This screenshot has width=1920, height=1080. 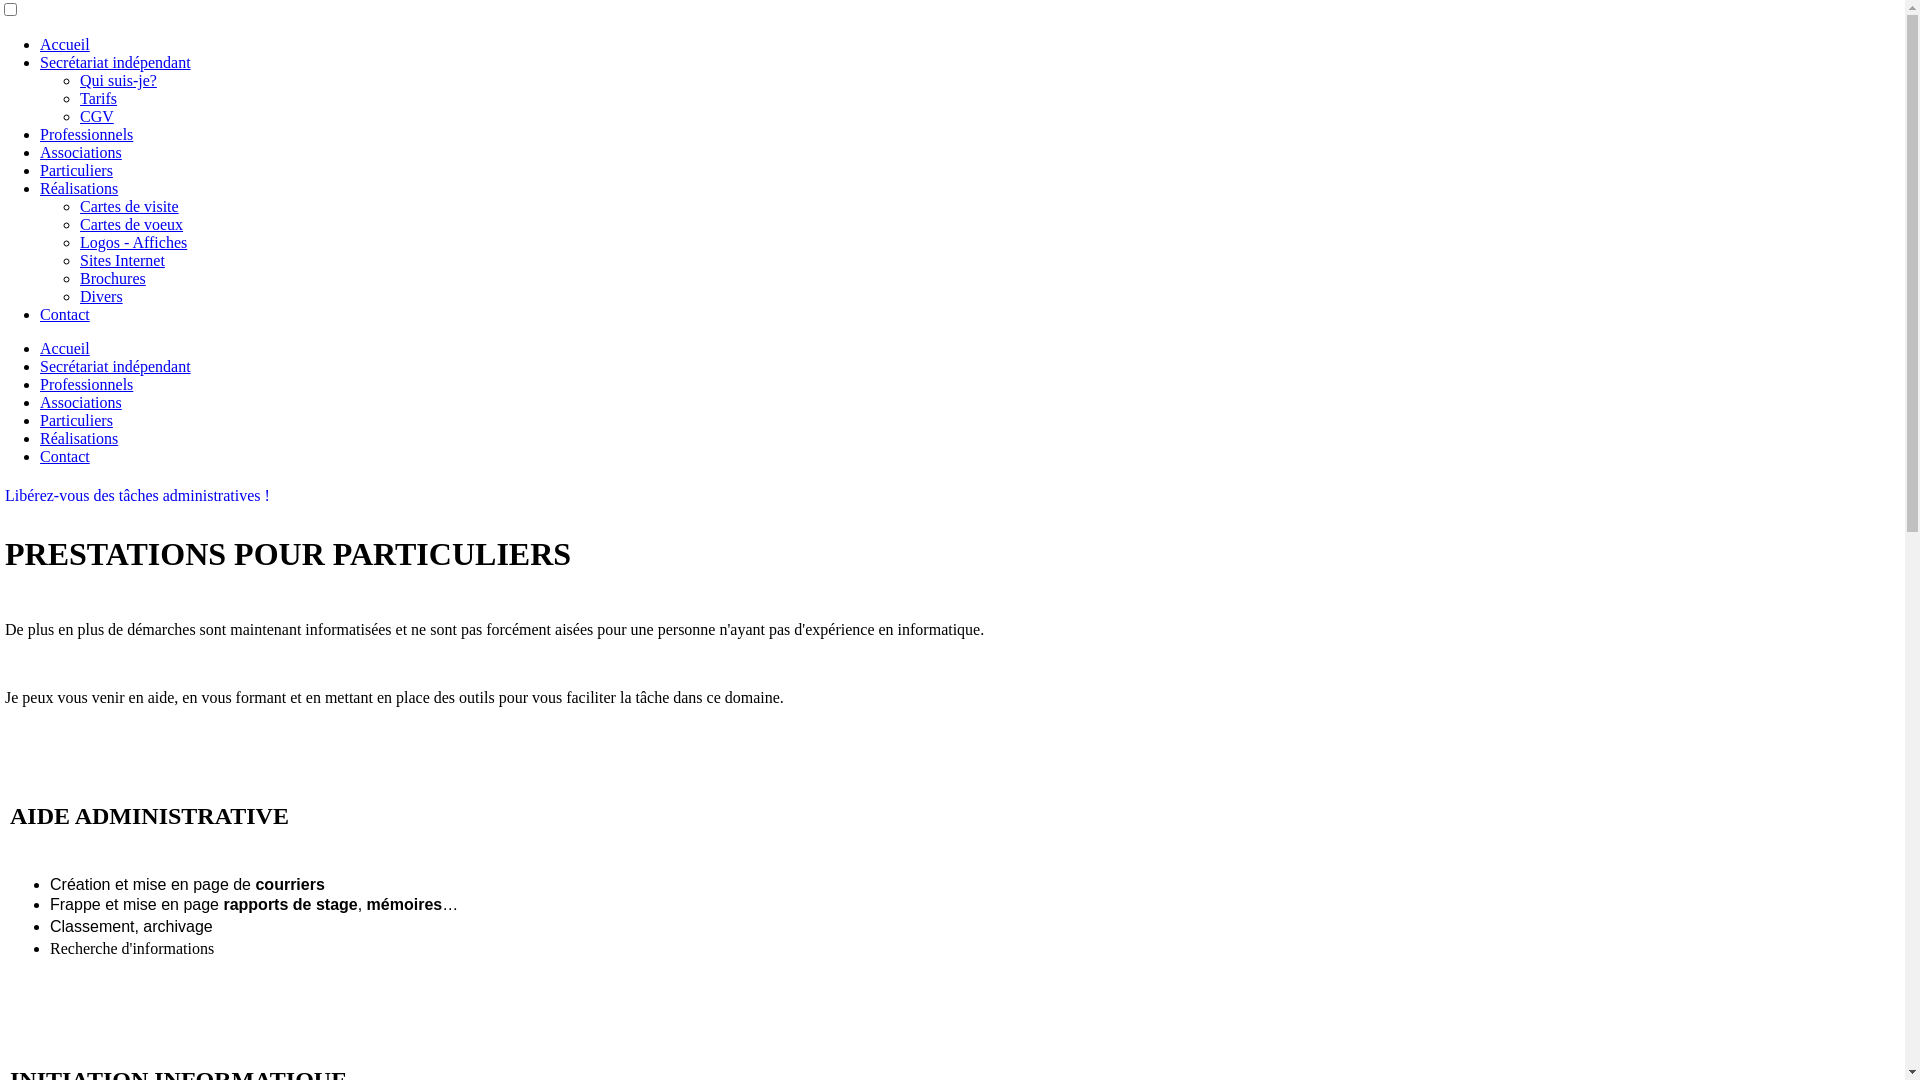 I want to click on Associations, so click(x=81, y=402).